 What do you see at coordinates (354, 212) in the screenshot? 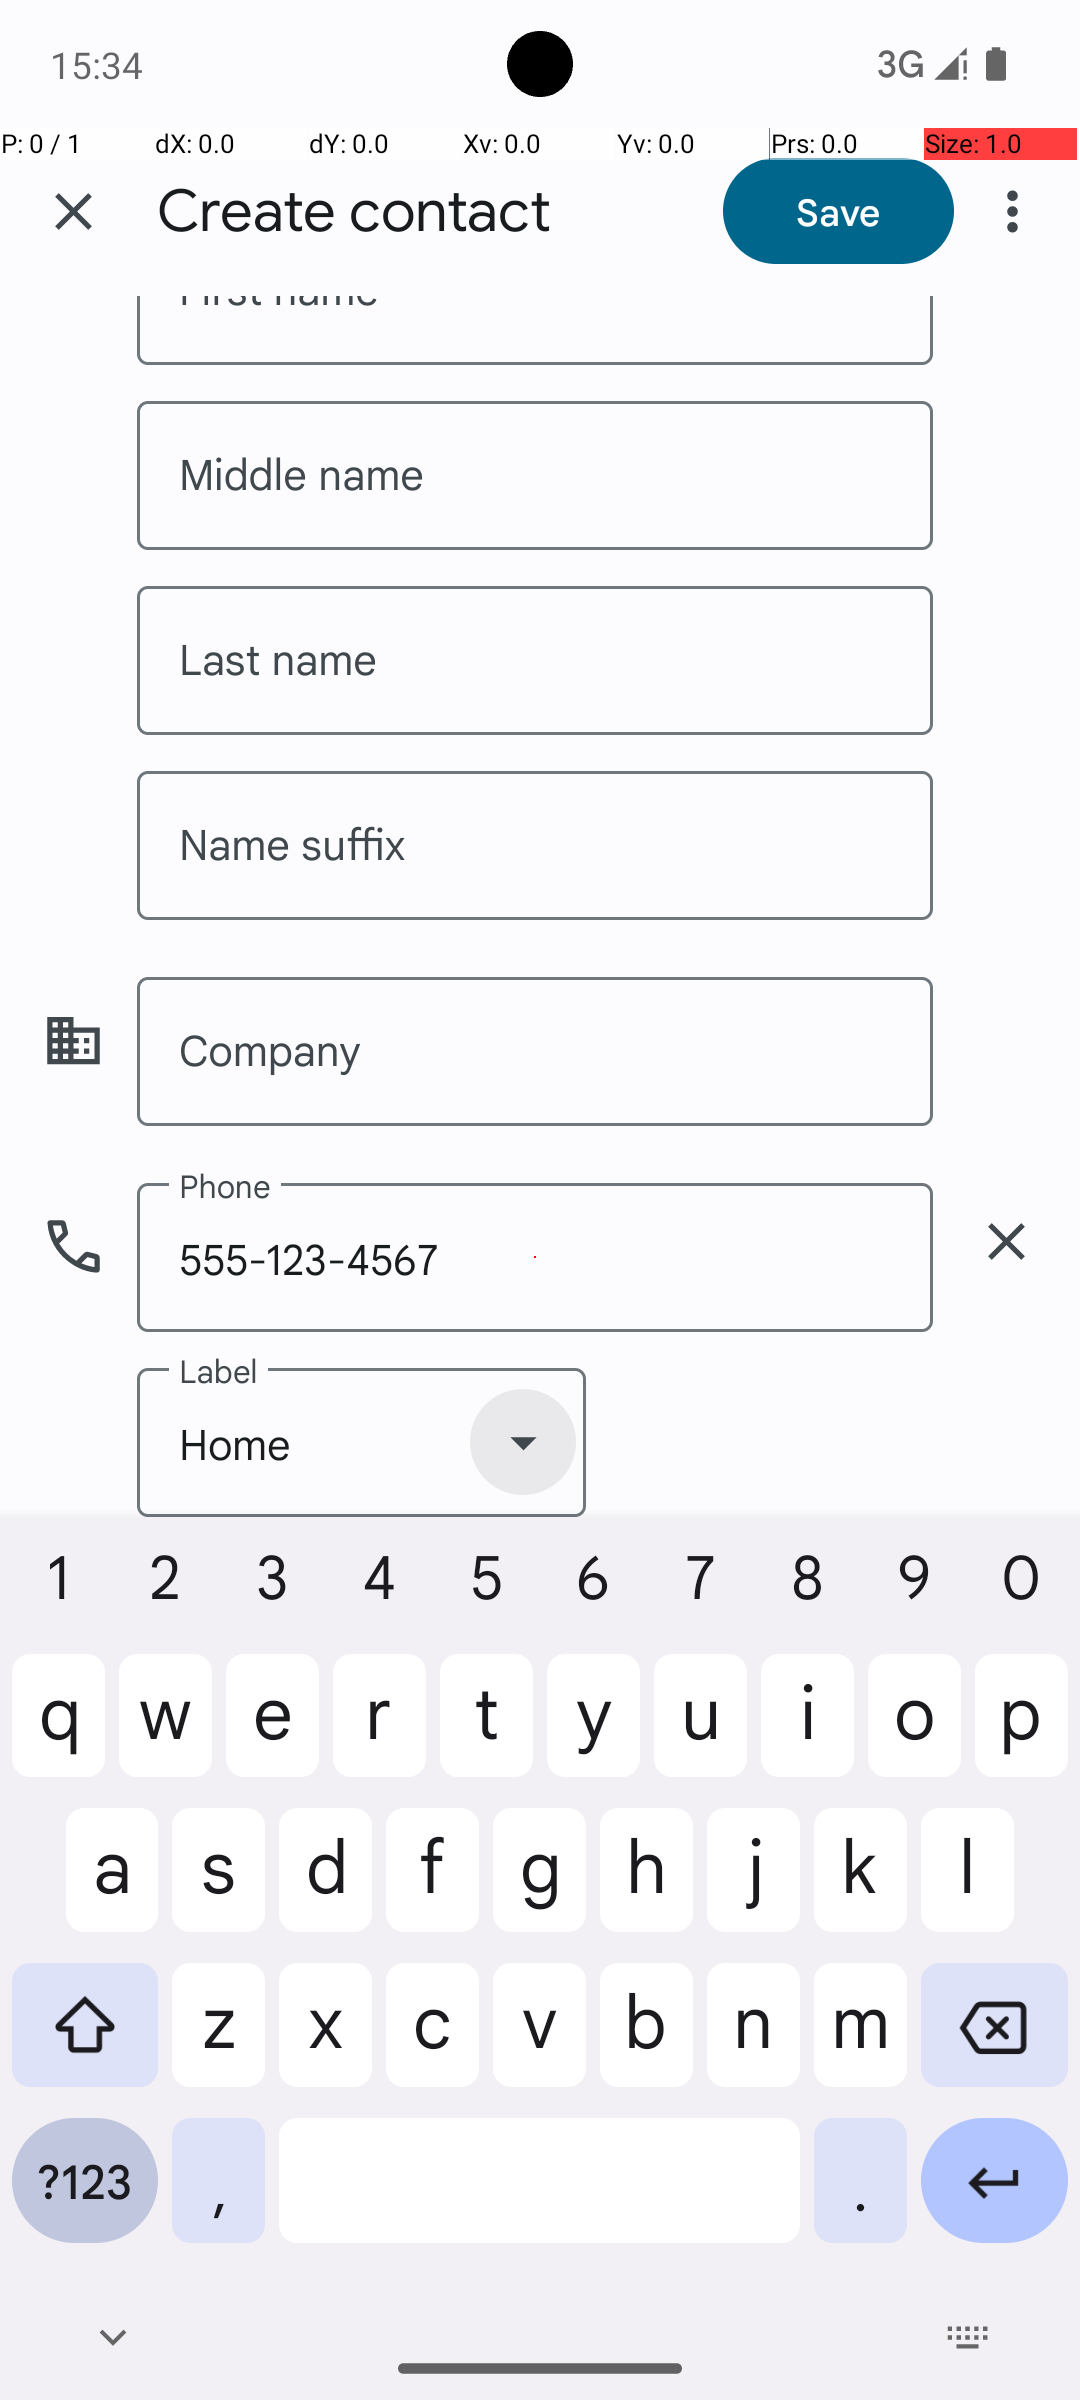
I see `Create contact` at bounding box center [354, 212].